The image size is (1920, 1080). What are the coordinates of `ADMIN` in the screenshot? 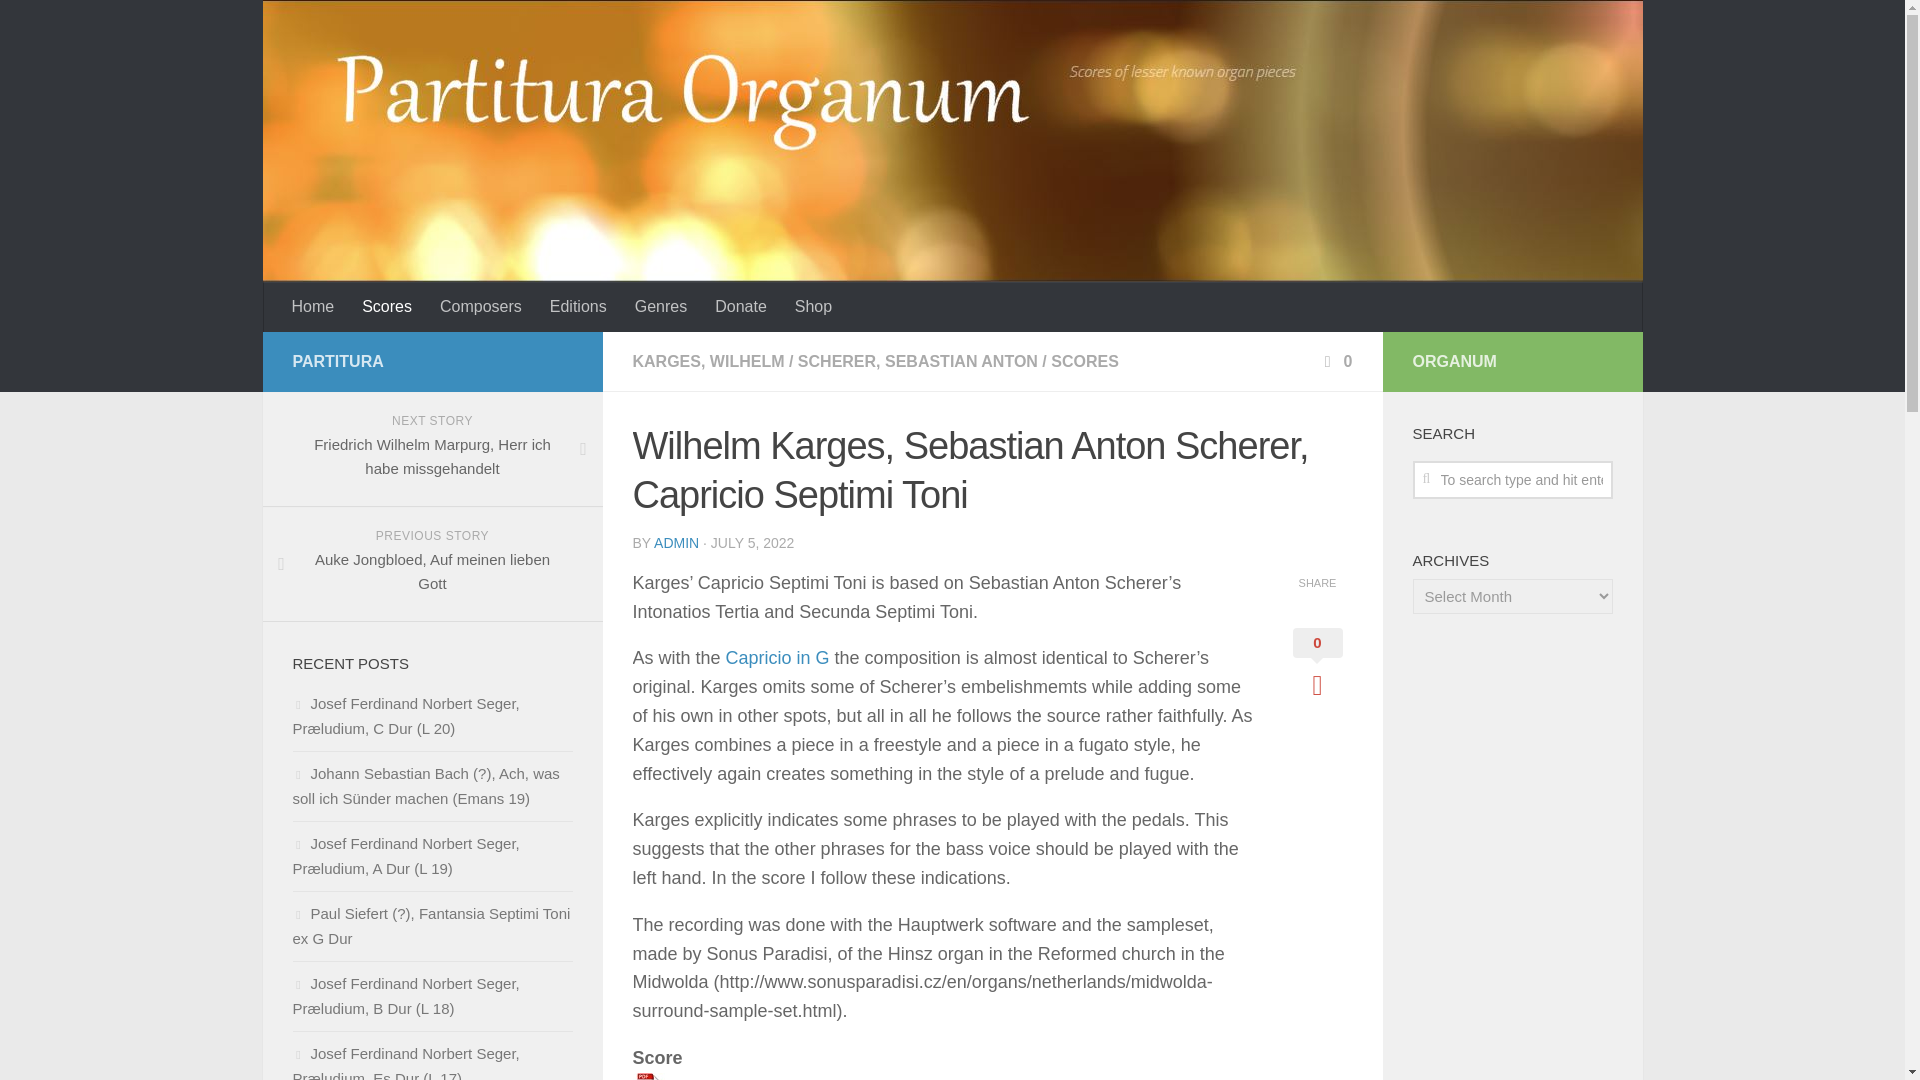 It's located at (676, 542).